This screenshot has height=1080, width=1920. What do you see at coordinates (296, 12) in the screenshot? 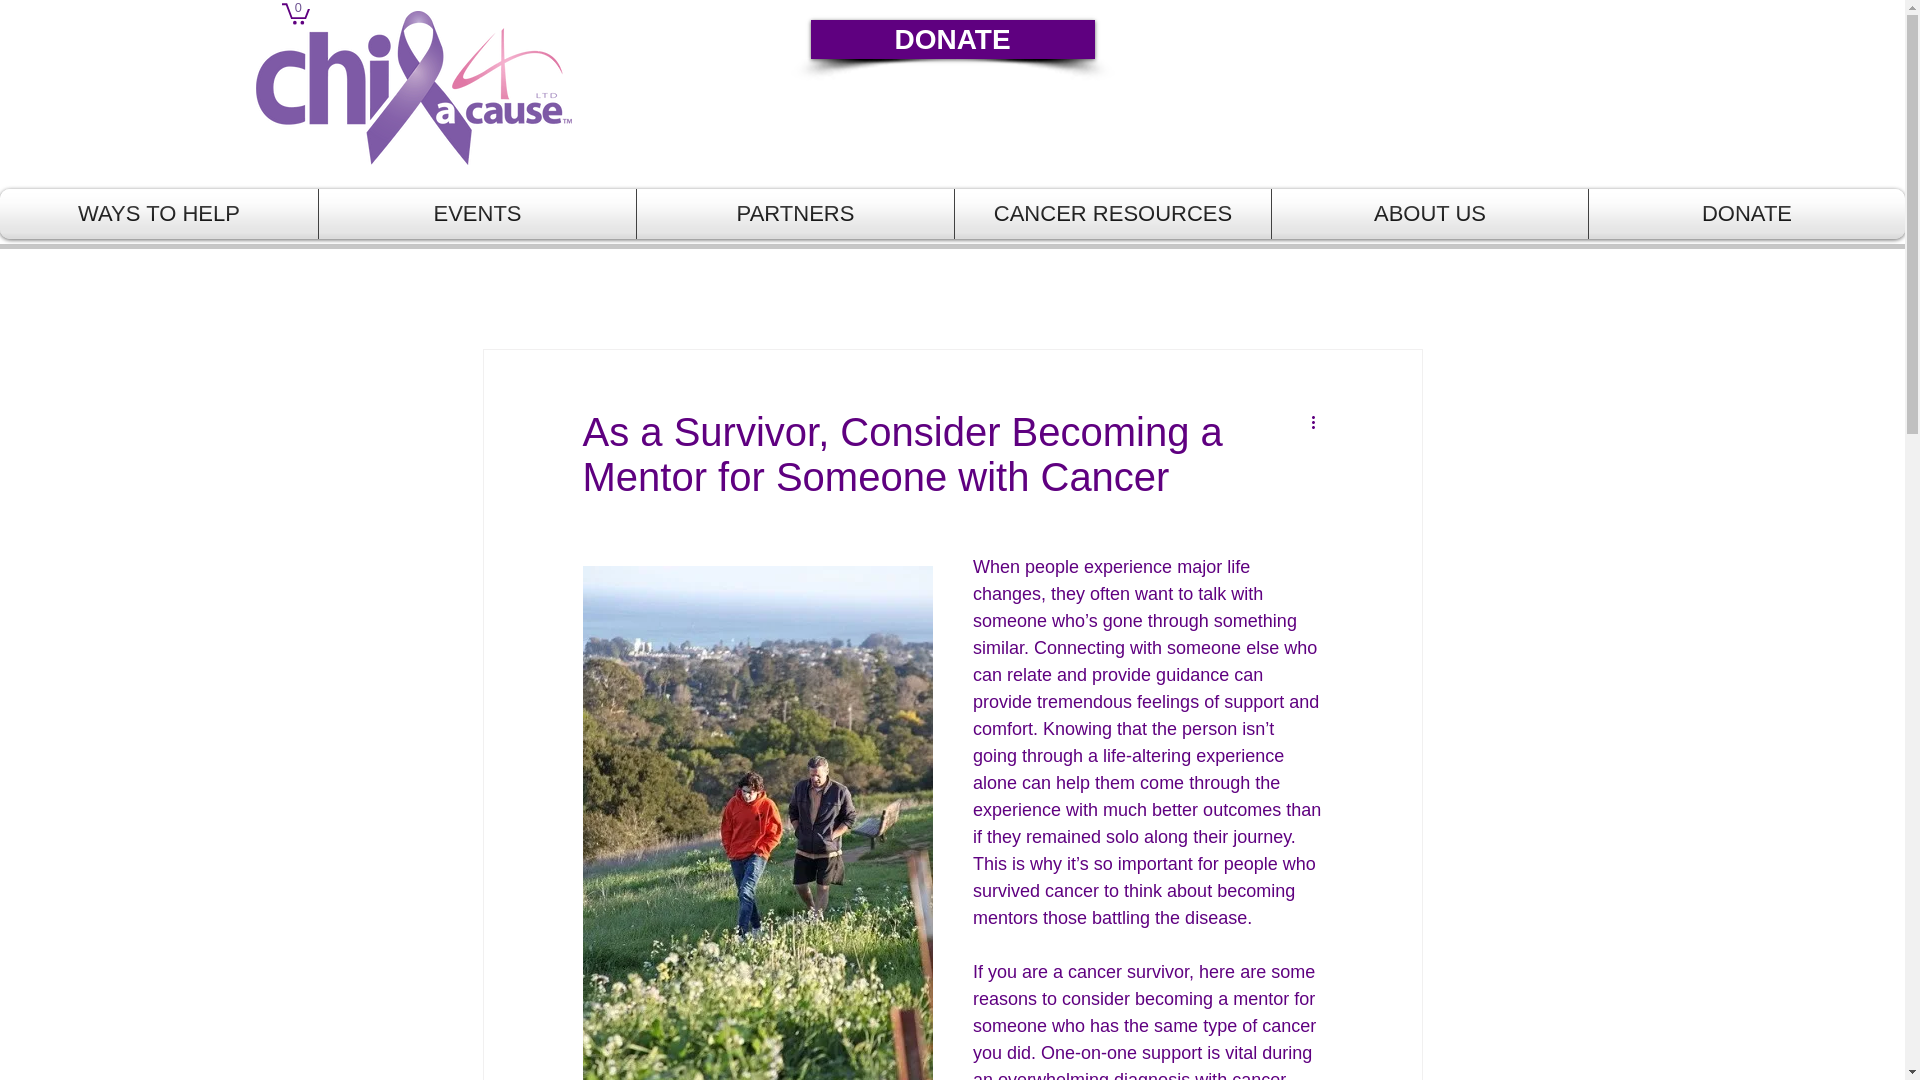
I see `0` at bounding box center [296, 12].